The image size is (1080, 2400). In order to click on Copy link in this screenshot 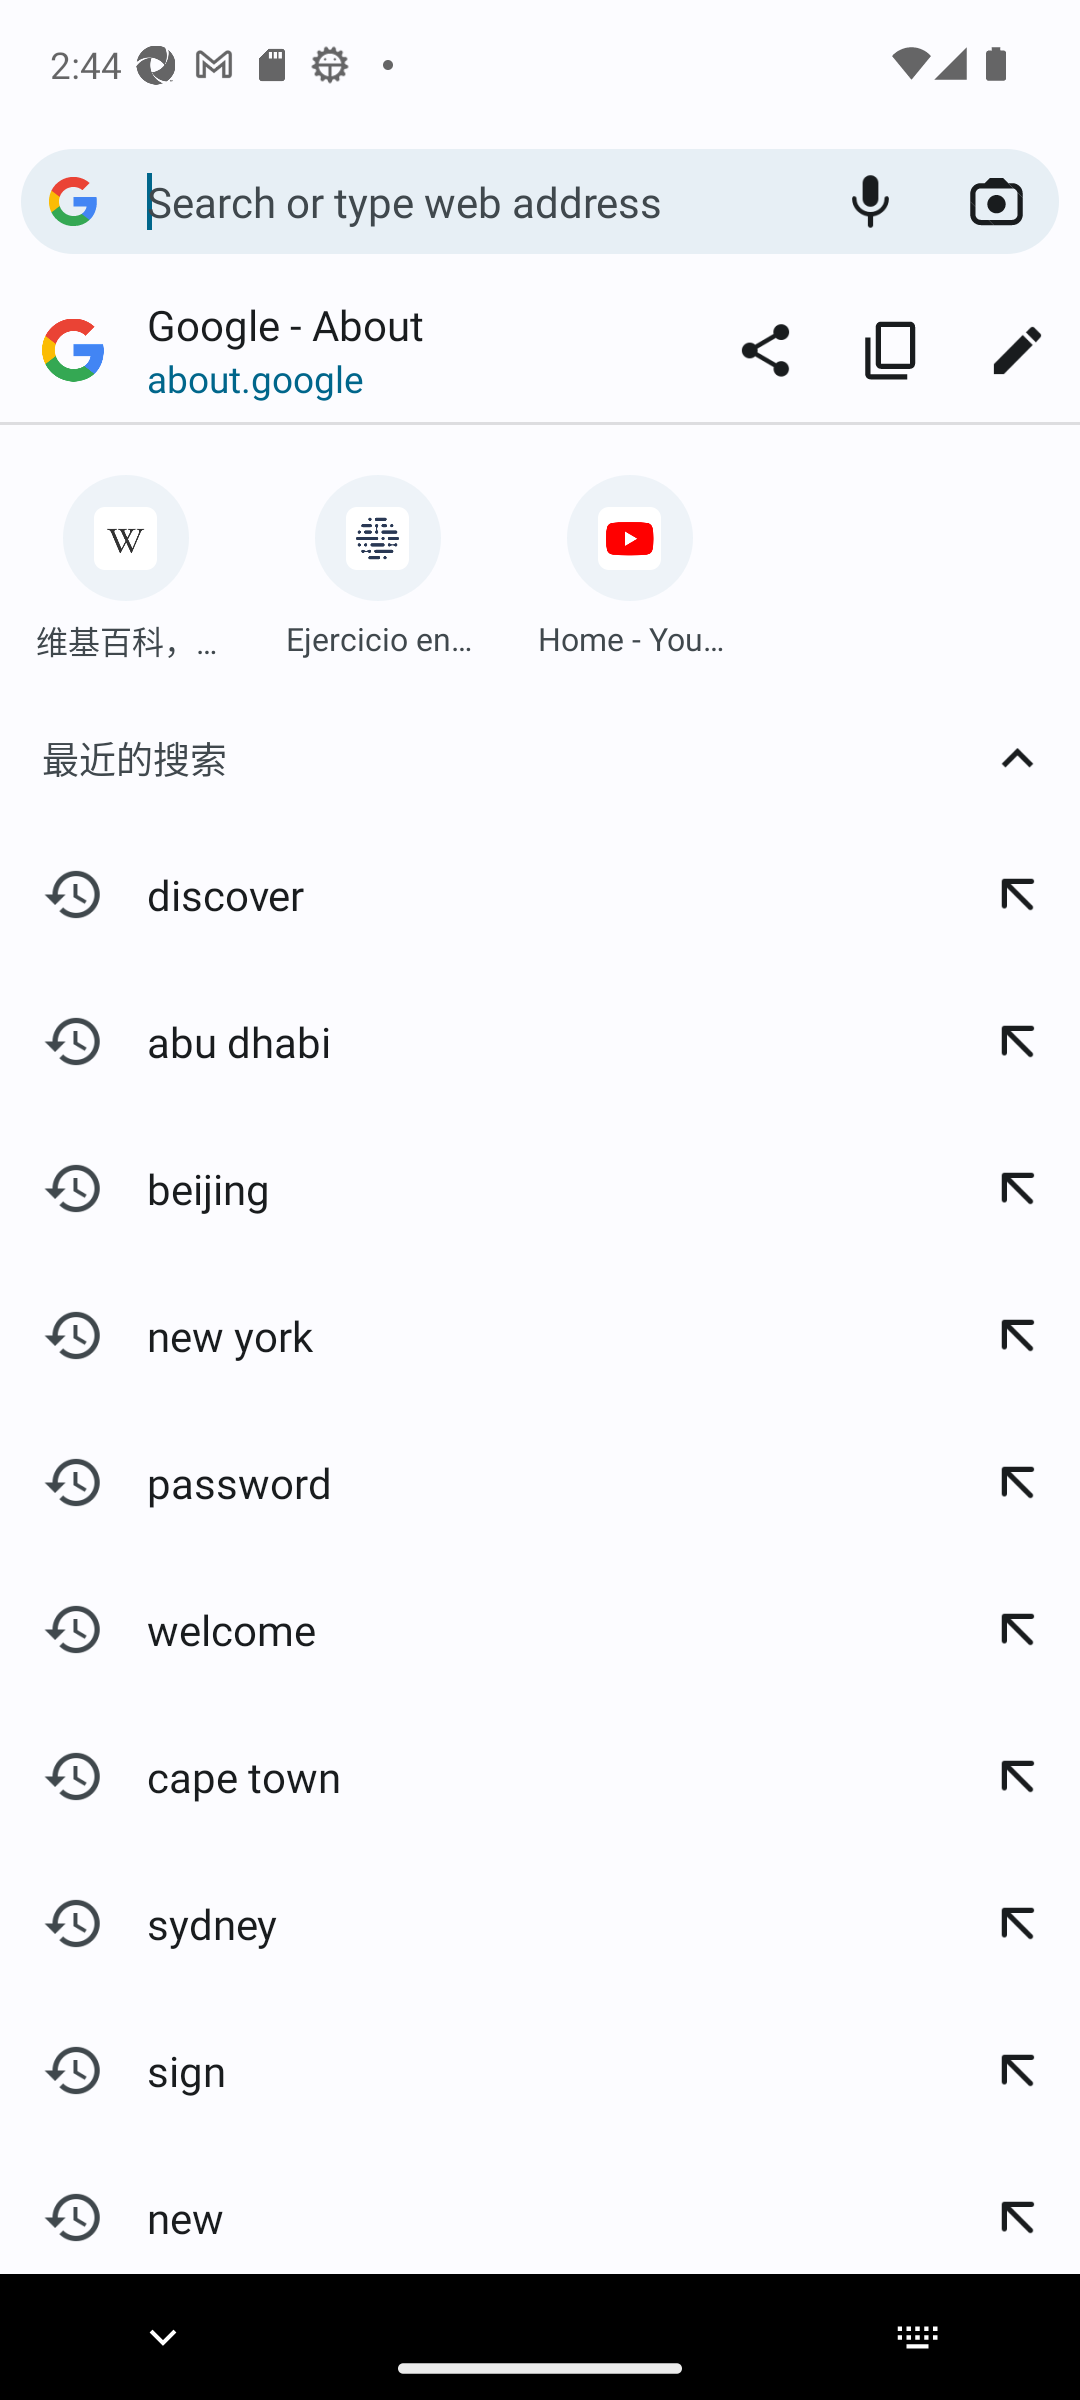, I will do `click(890, 350)`.